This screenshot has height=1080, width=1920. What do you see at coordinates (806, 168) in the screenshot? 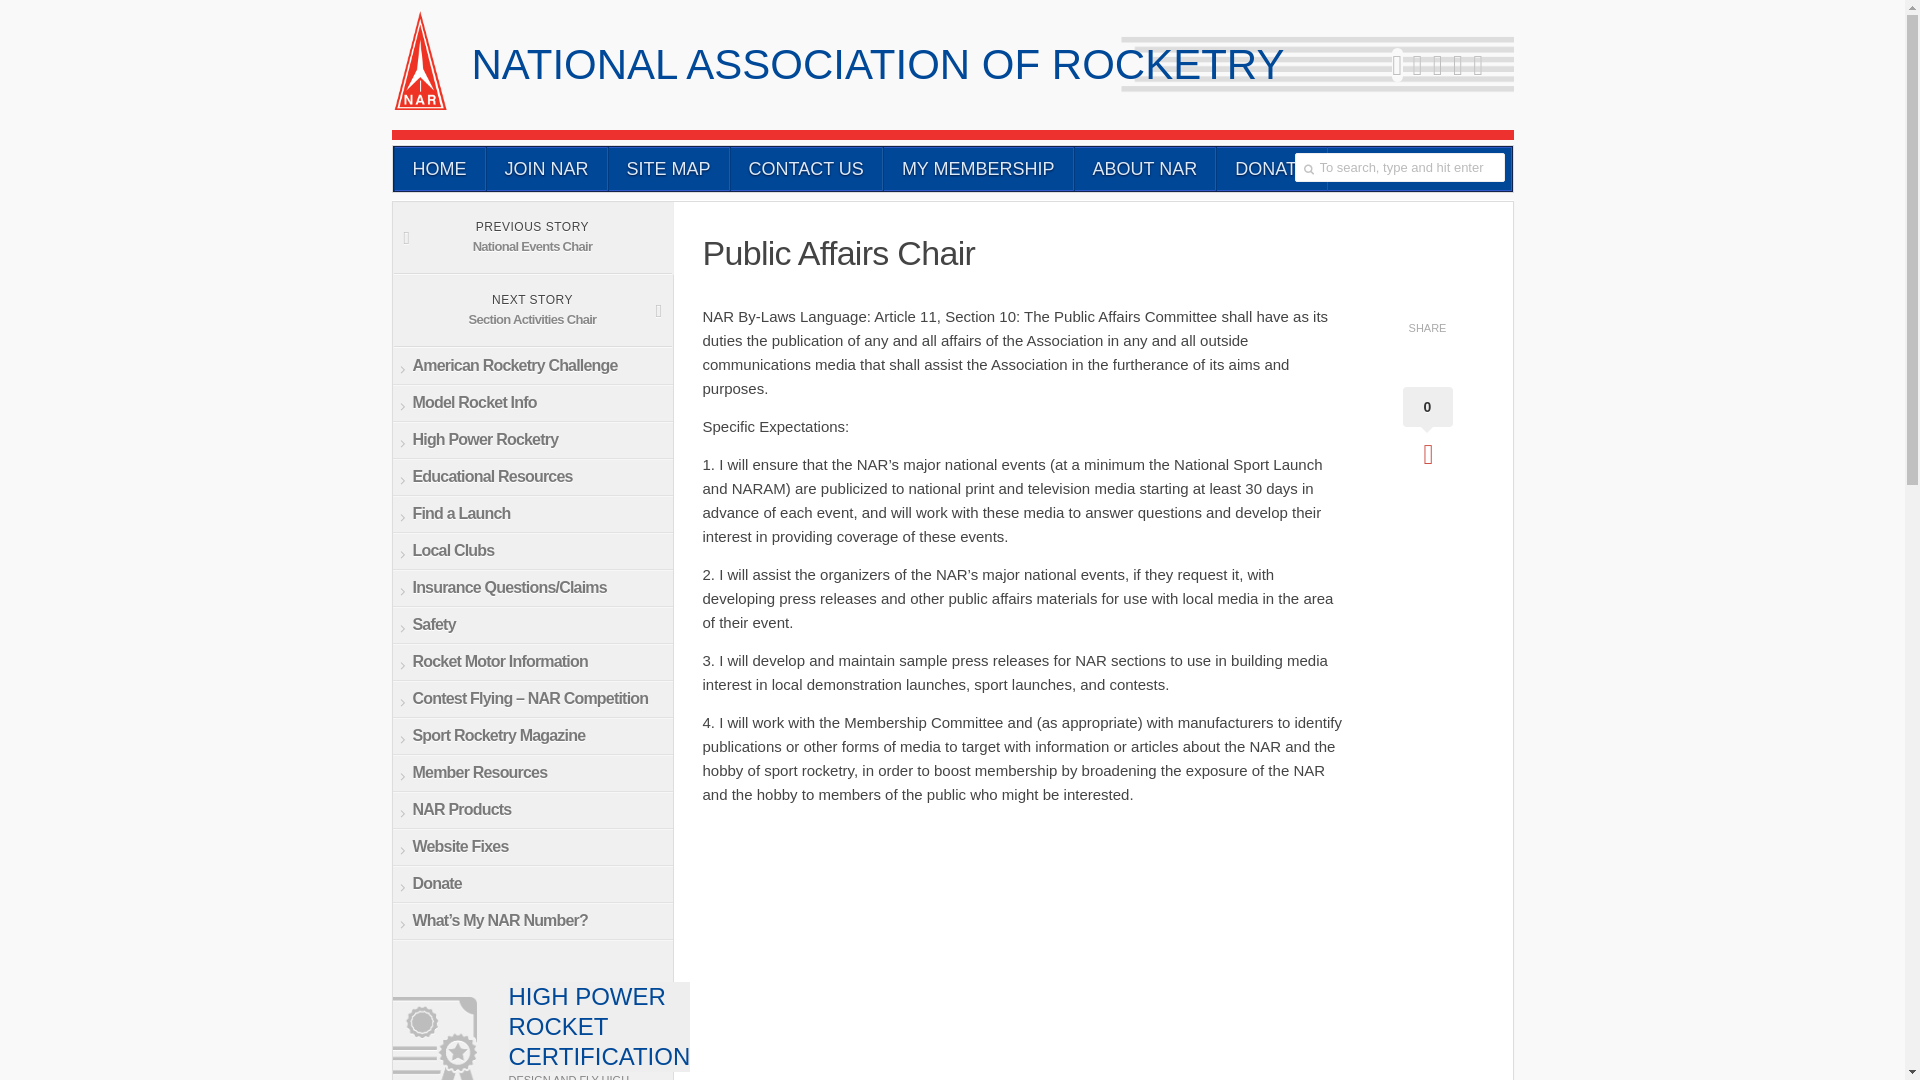
I see `MY MEMBERSHIP` at bounding box center [806, 168].